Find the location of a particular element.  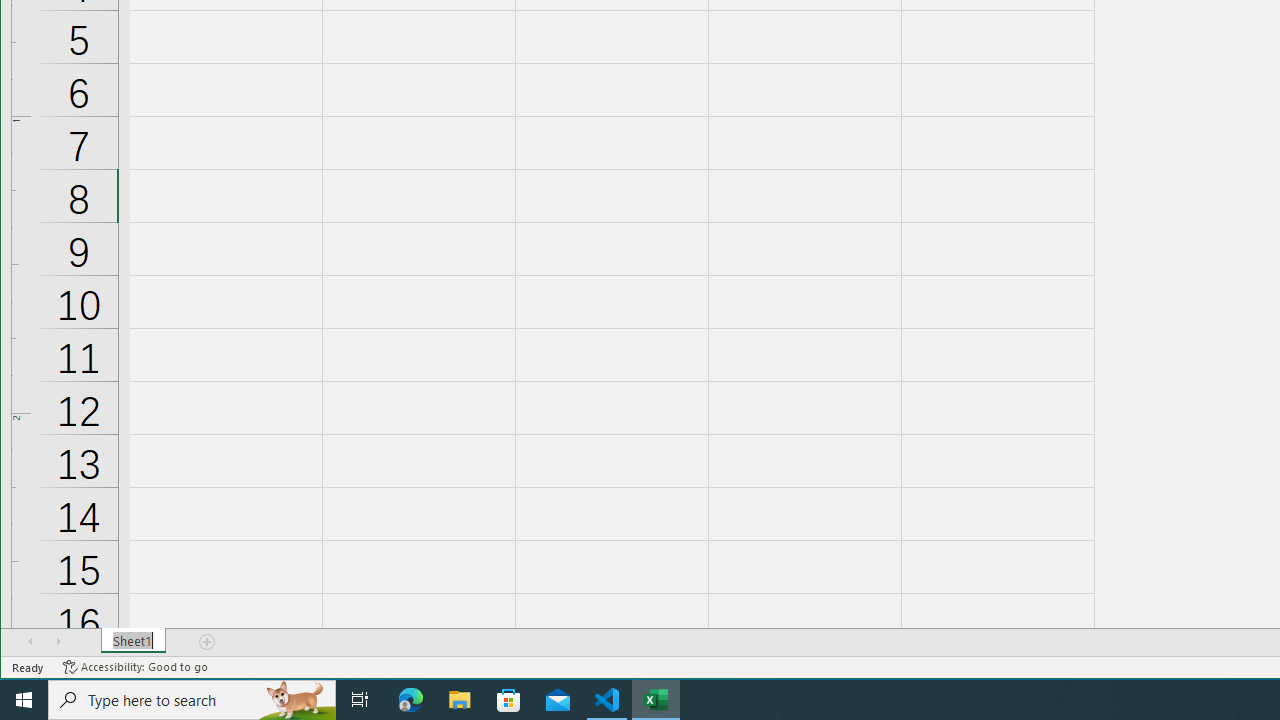

Search highlights icon opens search home window is located at coordinates (296, 700).